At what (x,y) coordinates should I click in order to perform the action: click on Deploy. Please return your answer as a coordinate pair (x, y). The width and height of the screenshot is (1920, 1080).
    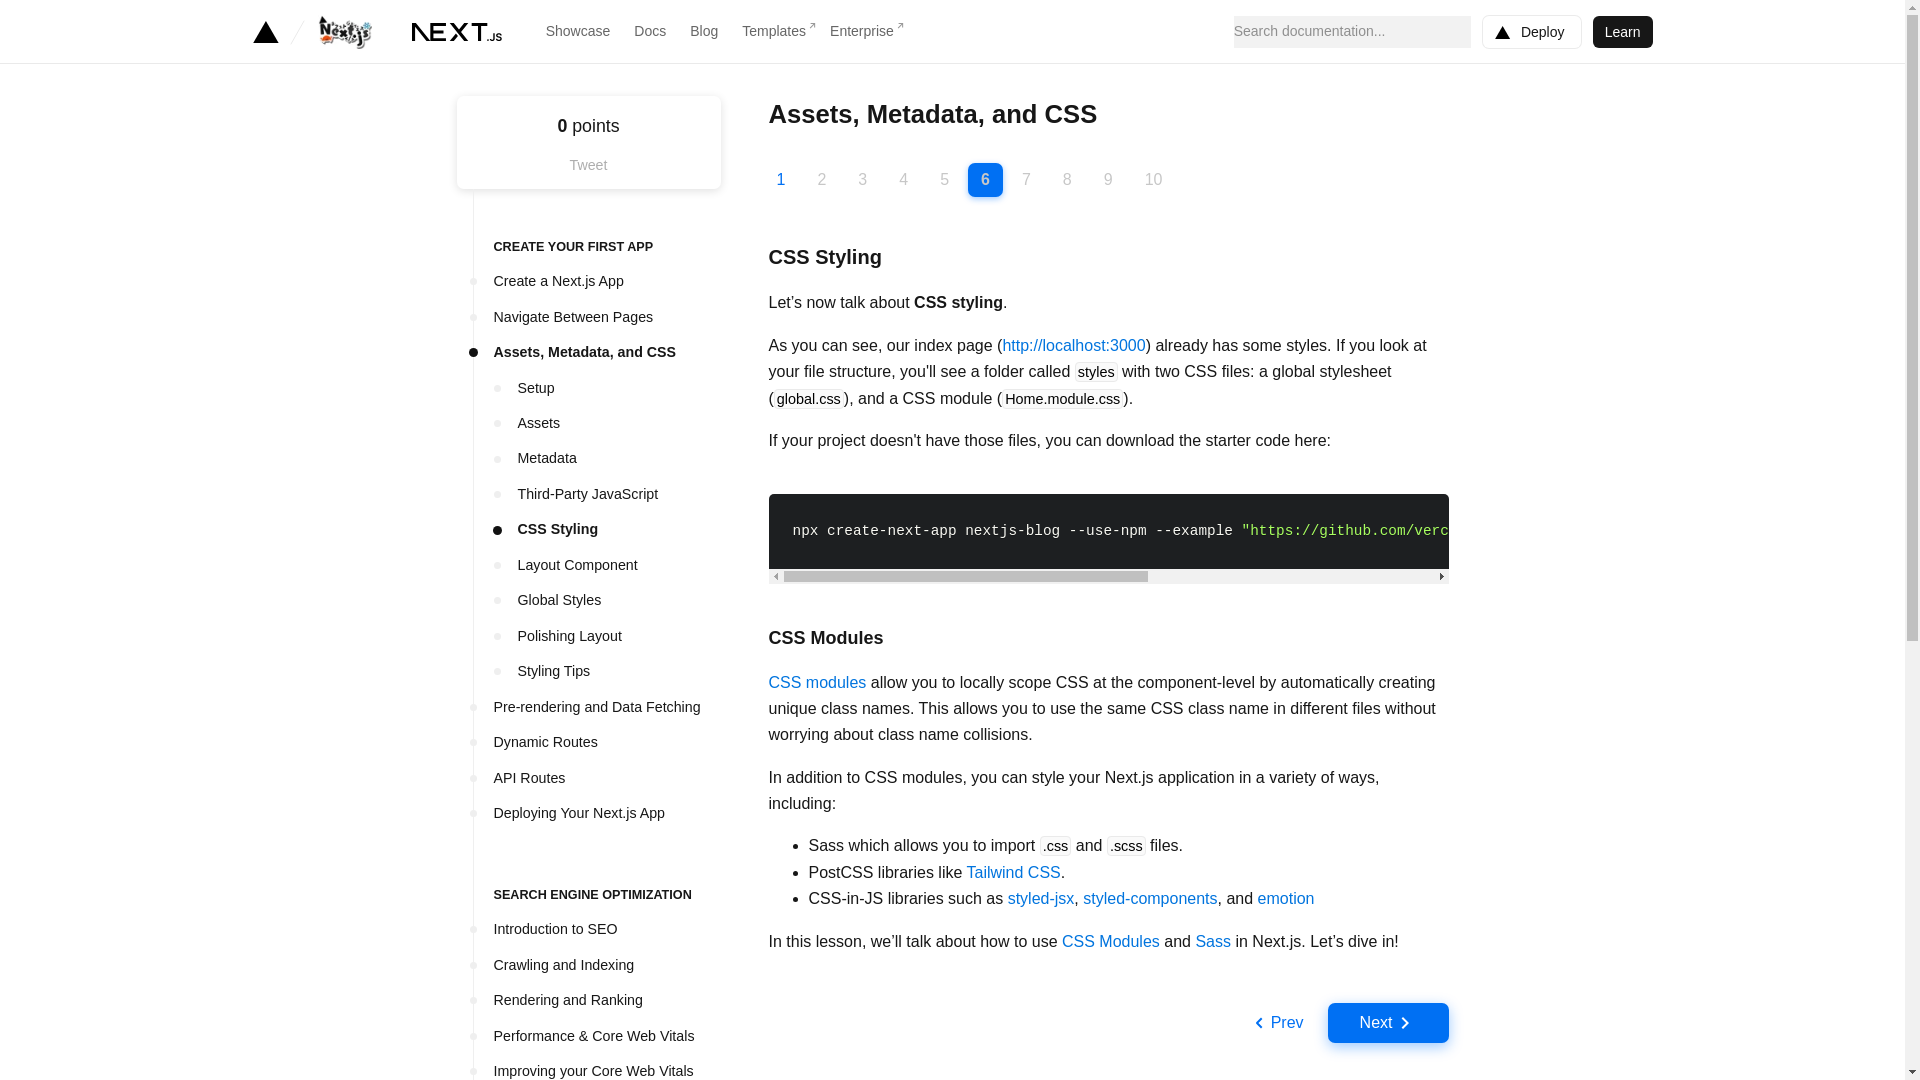
    Looking at the image, I should click on (1531, 32).